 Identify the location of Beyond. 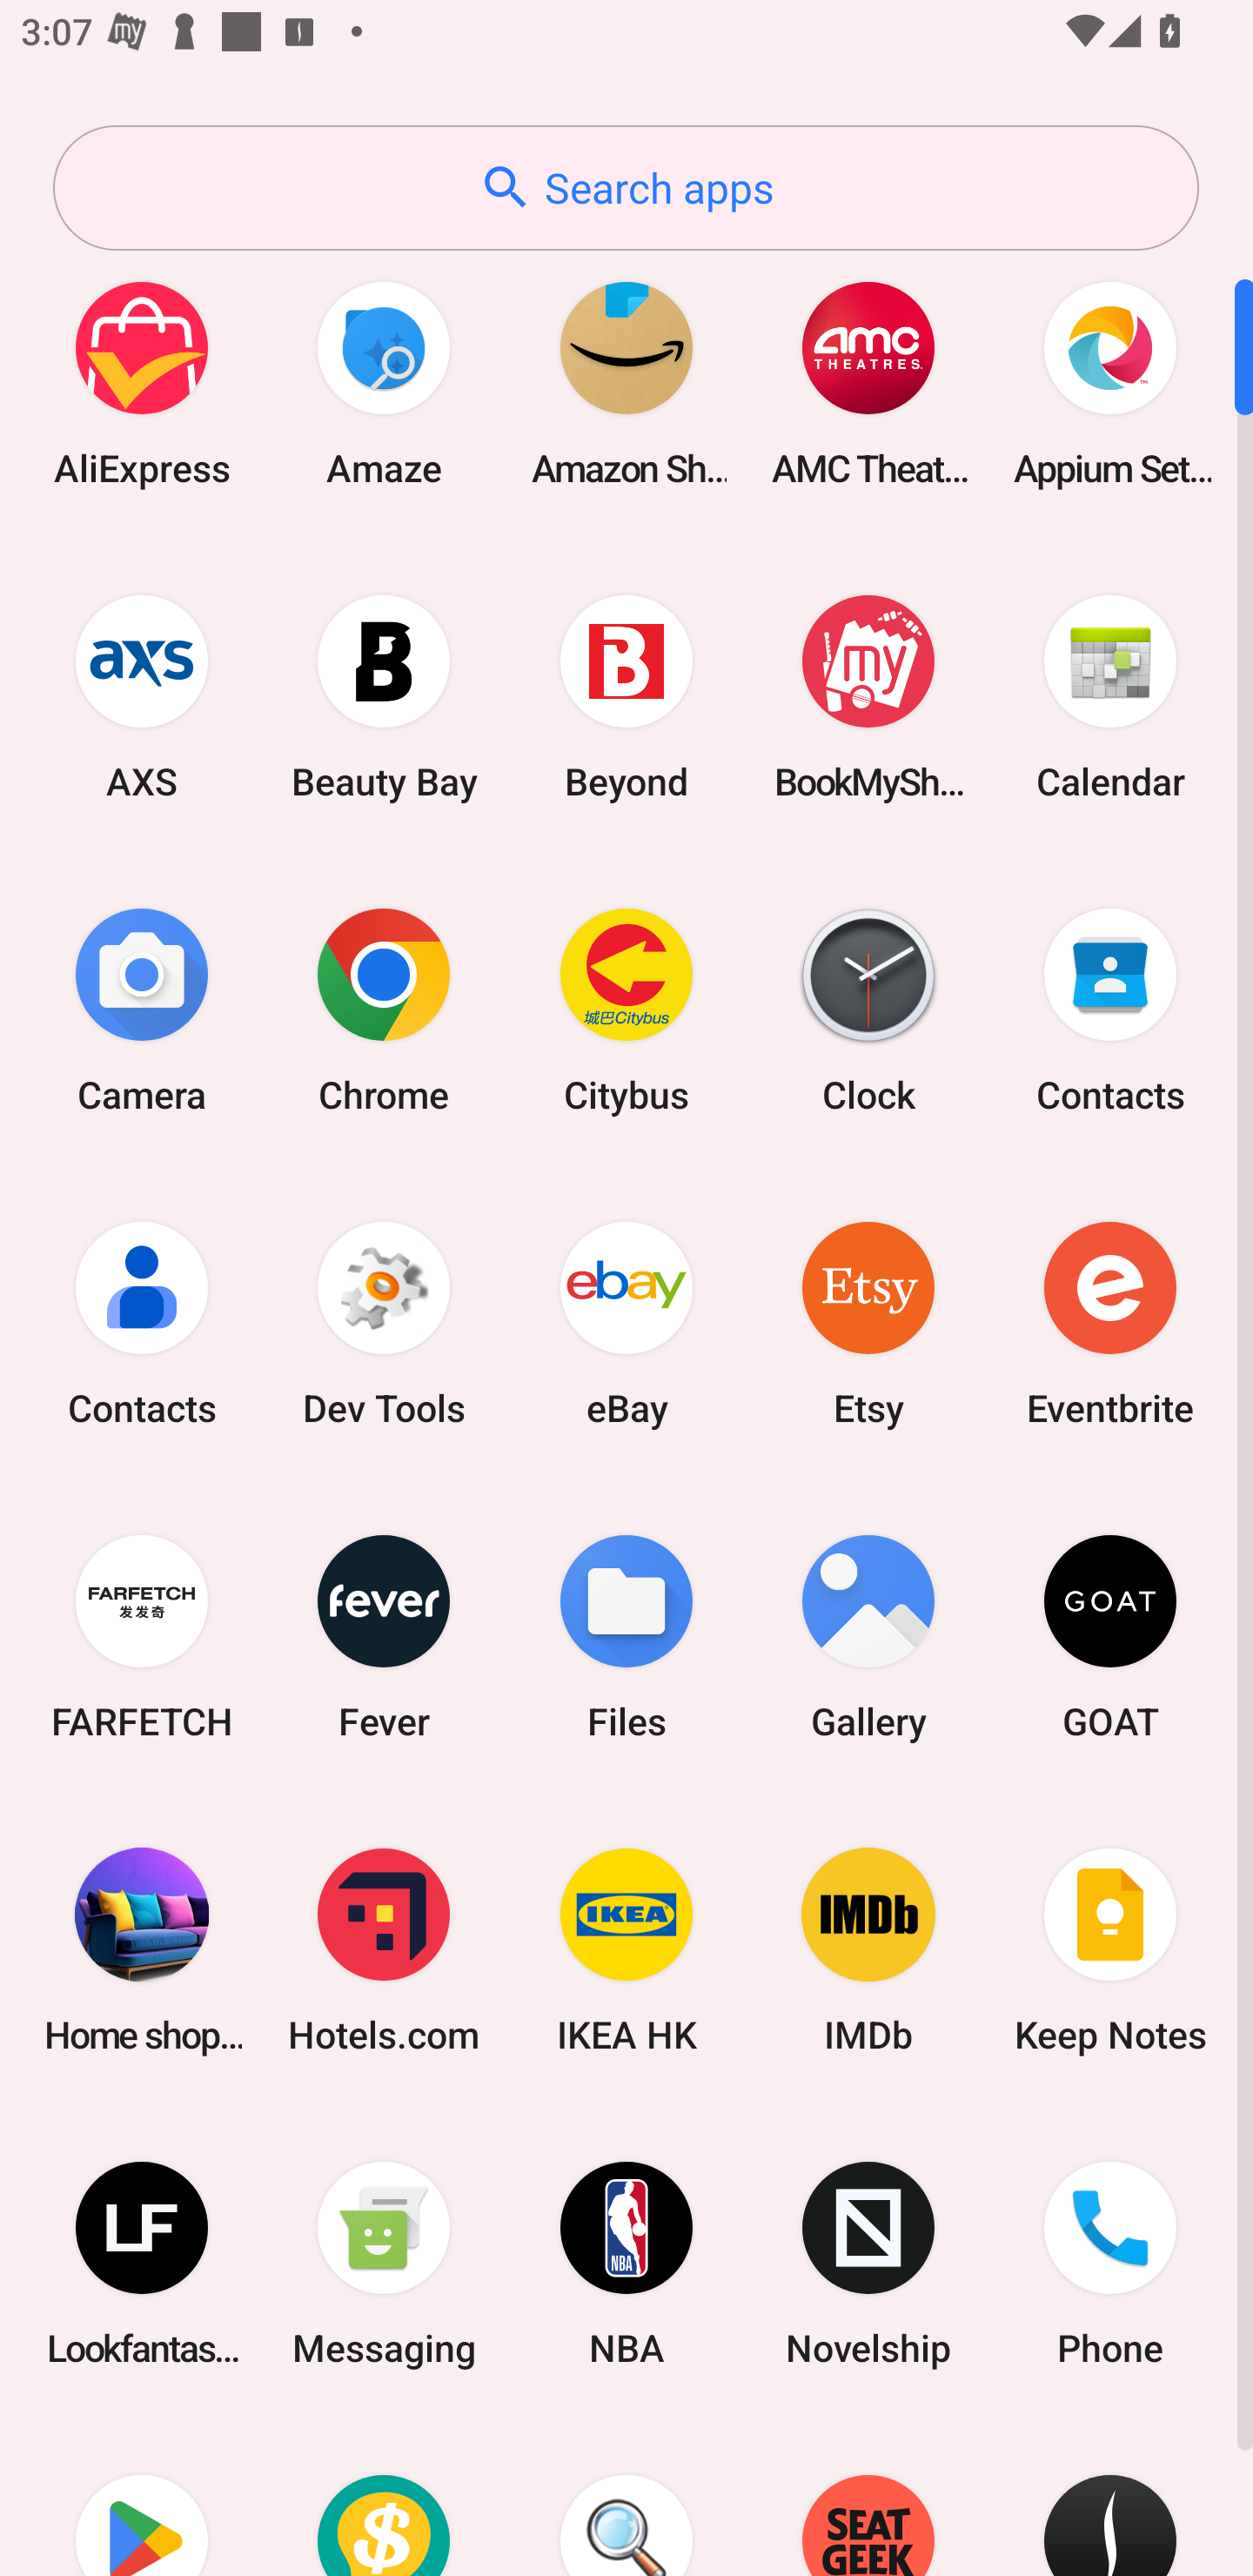
(626, 696).